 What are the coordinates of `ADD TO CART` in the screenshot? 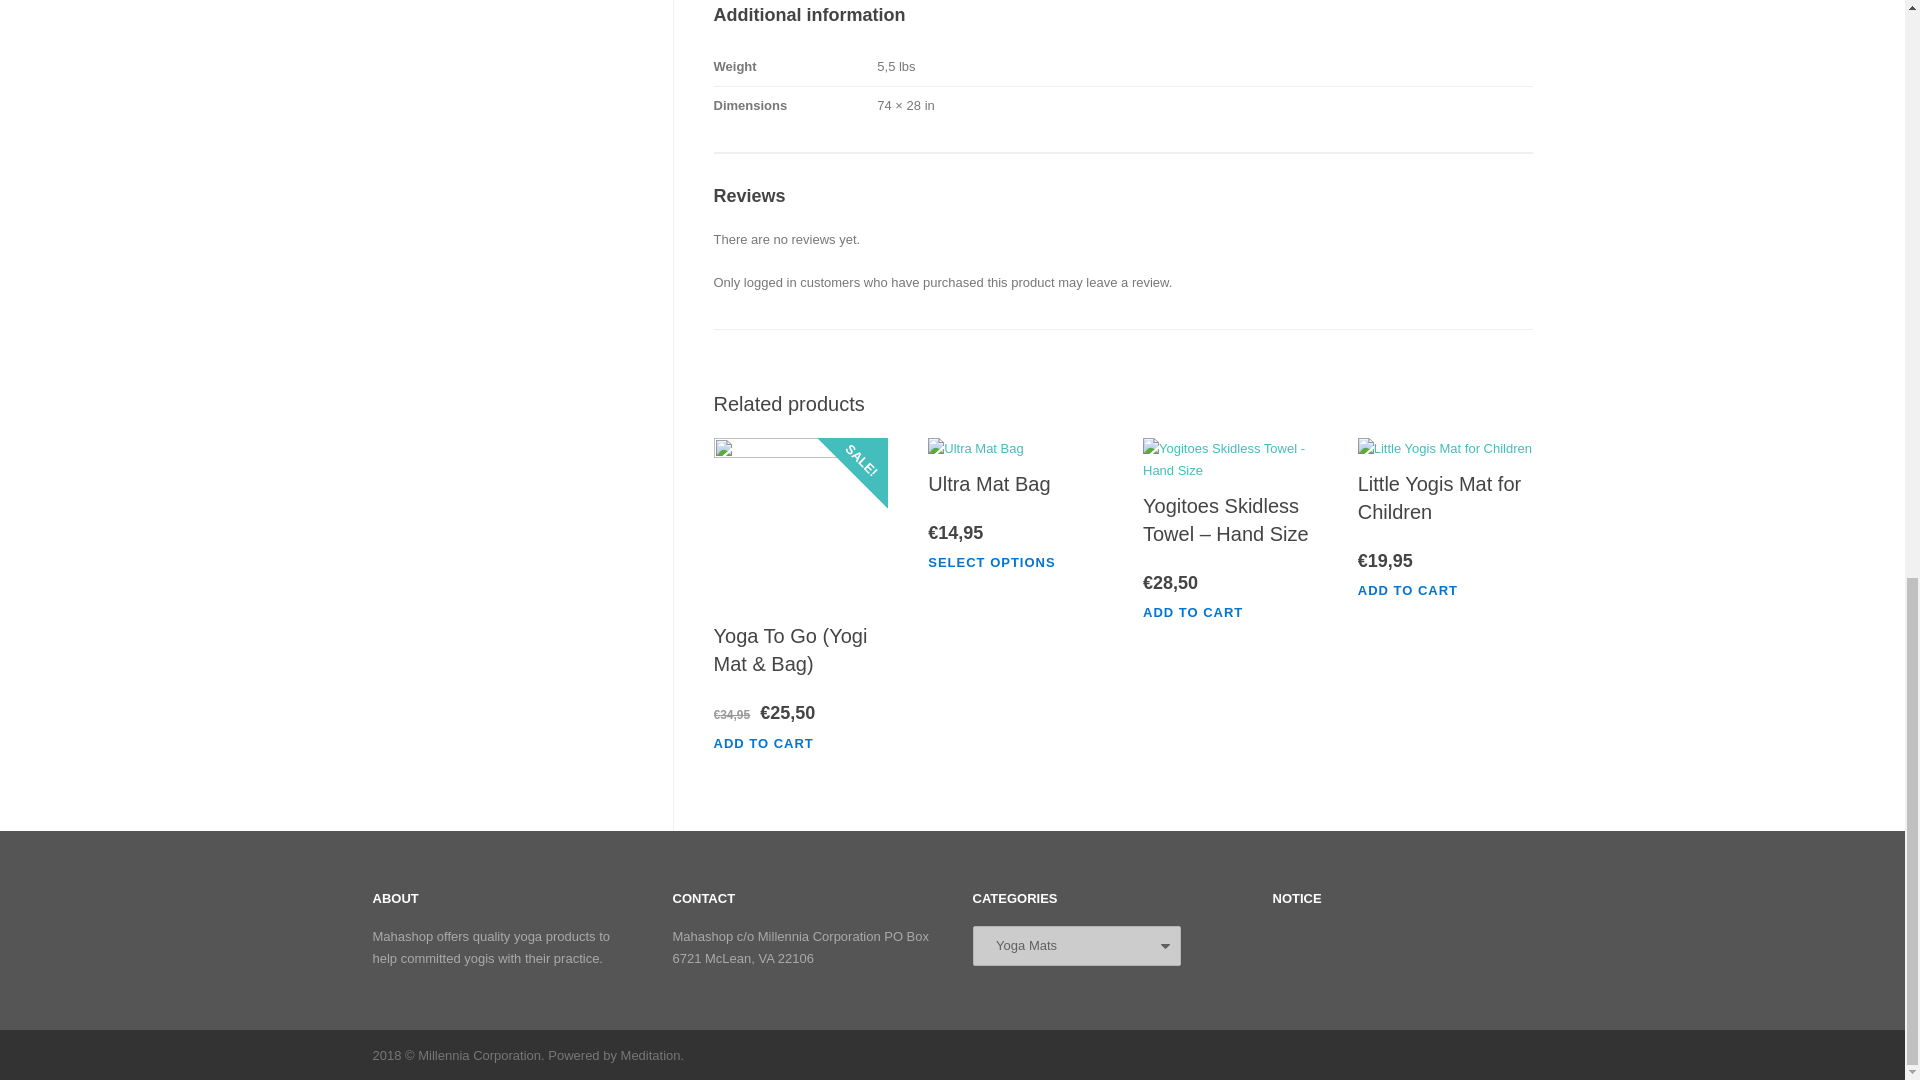 It's located at (774, 742).